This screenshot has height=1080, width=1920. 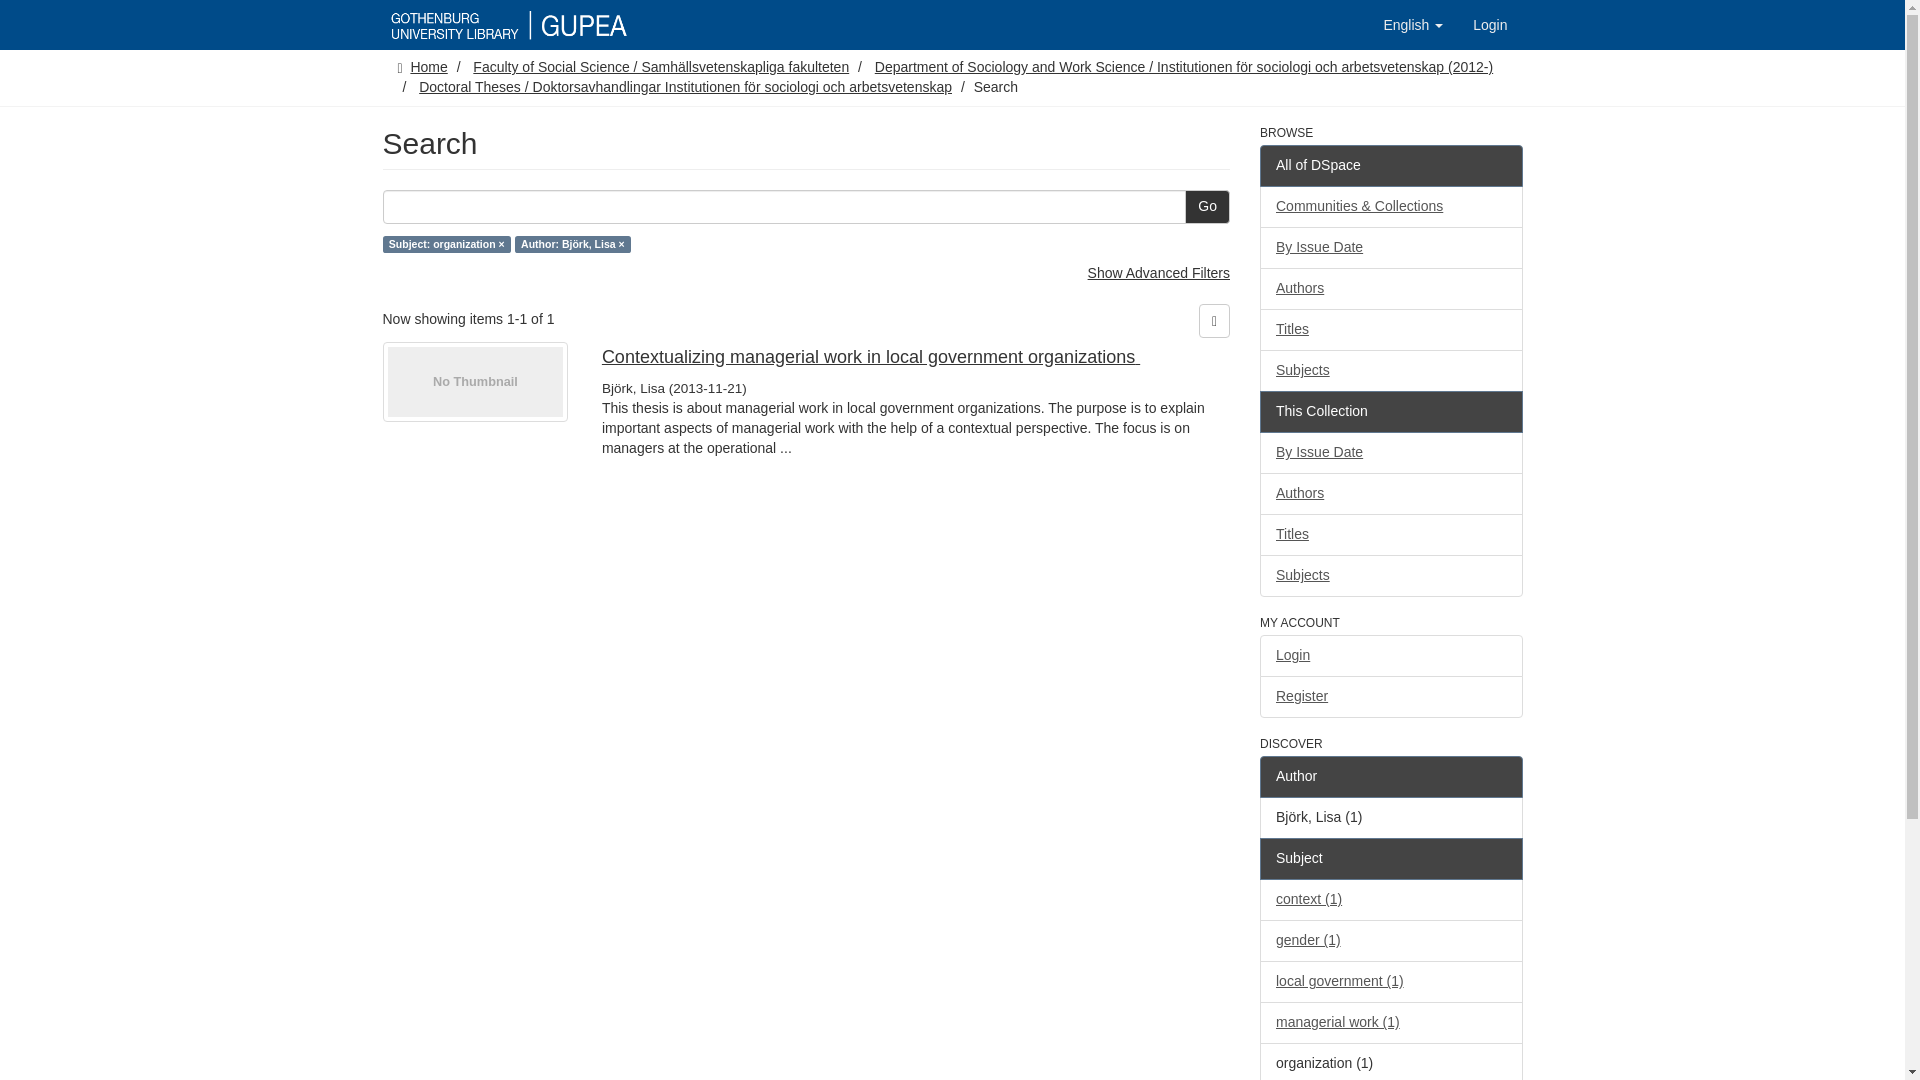 What do you see at coordinates (1412, 24) in the screenshot?
I see `English ` at bounding box center [1412, 24].